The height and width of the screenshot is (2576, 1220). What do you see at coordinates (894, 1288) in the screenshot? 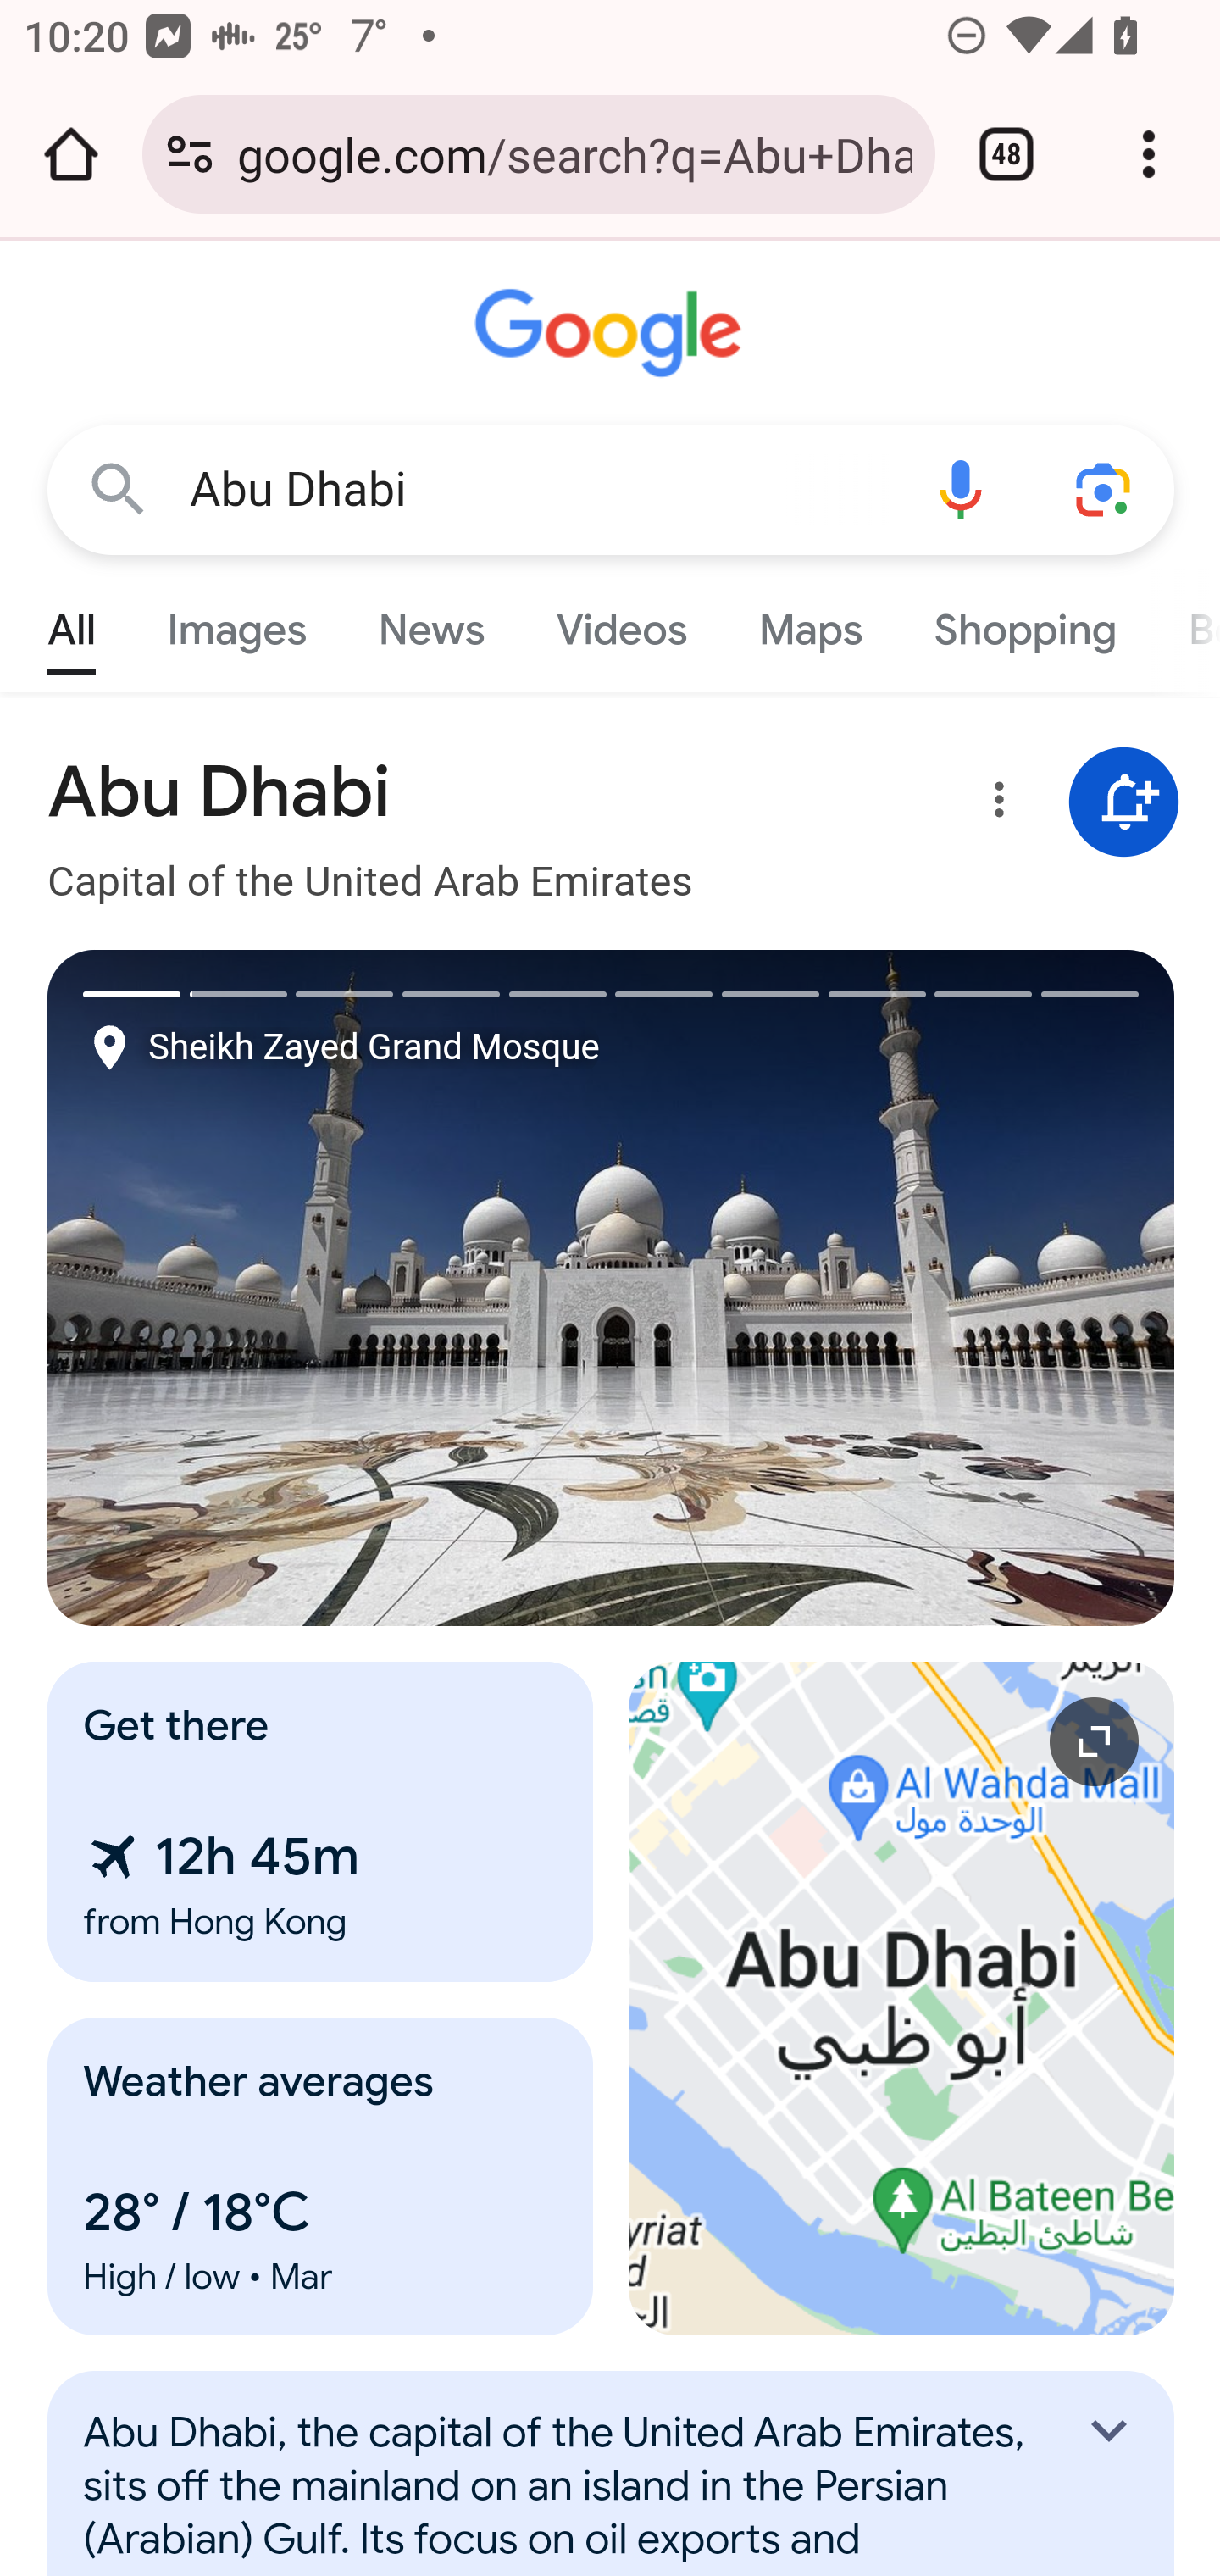
I see `Next image` at bounding box center [894, 1288].